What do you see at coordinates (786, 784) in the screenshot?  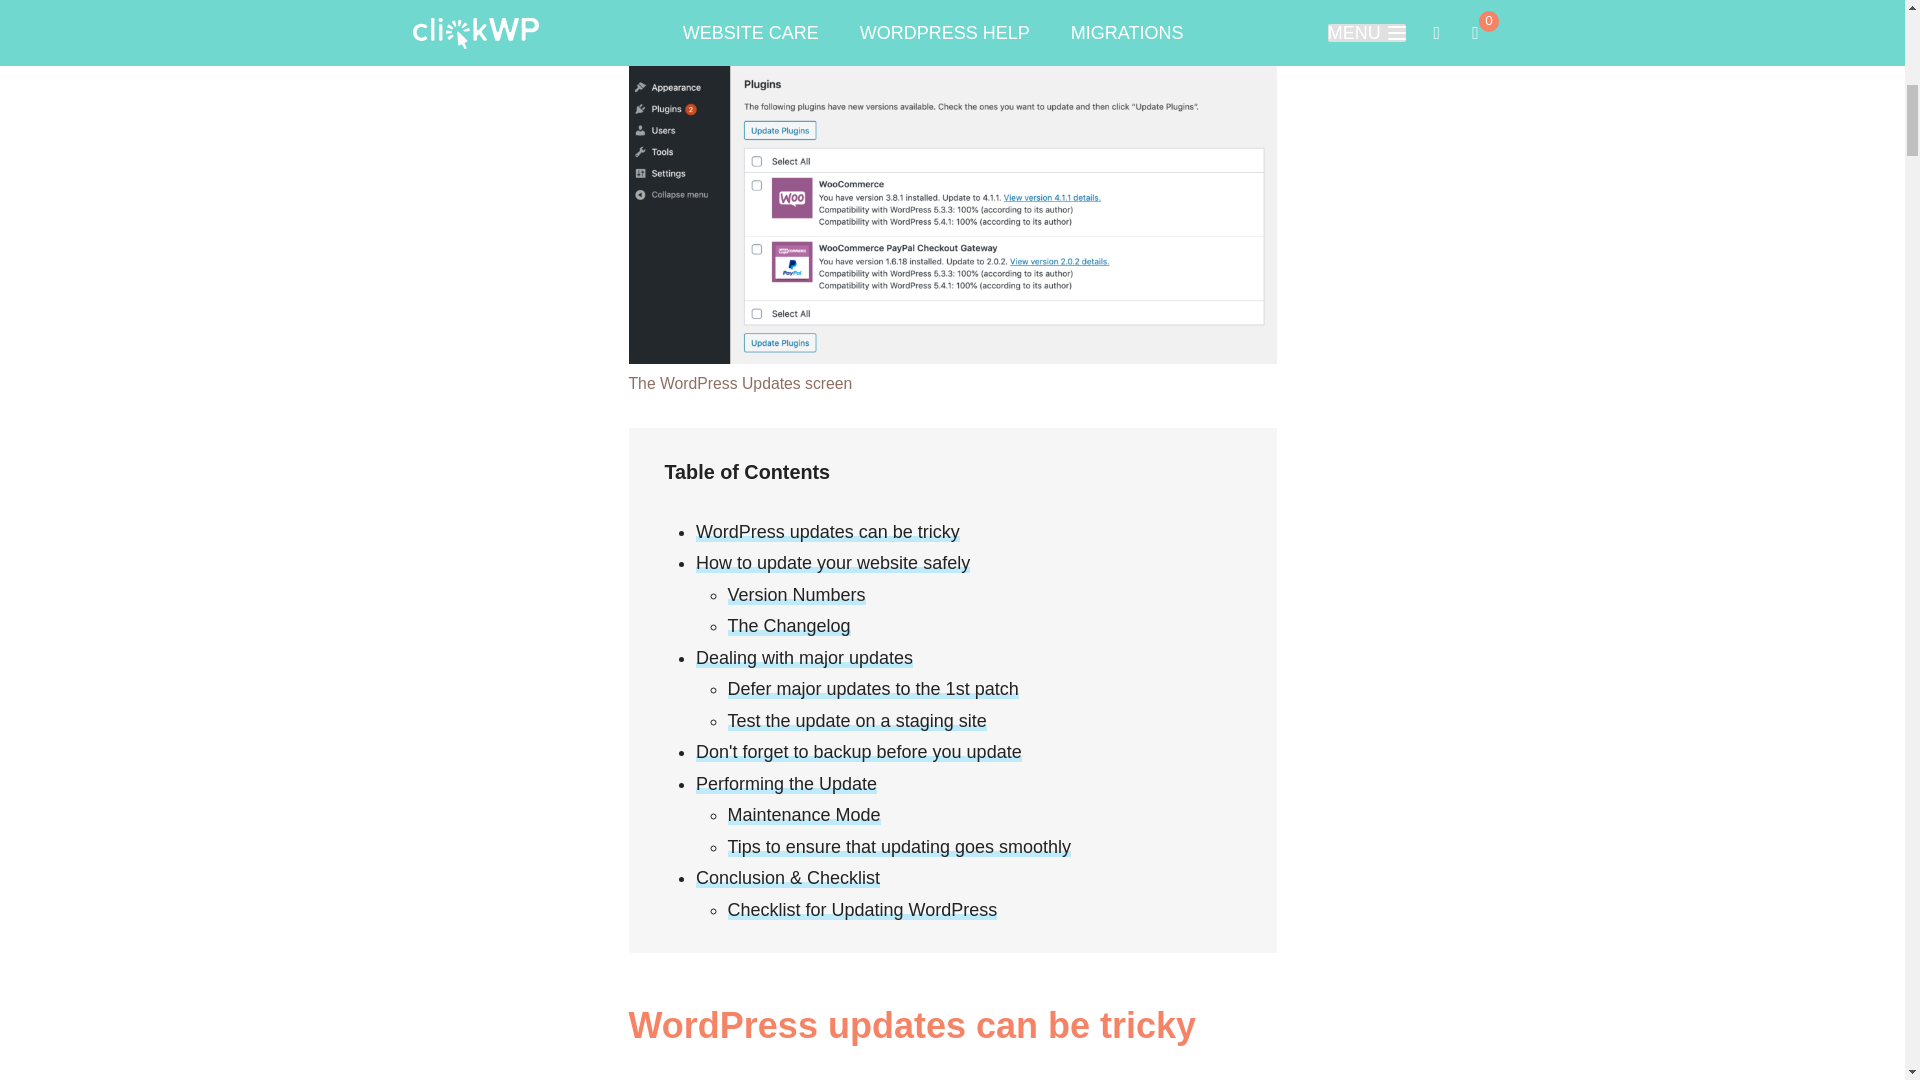 I see `Performing the Update` at bounding box center [786, 784].